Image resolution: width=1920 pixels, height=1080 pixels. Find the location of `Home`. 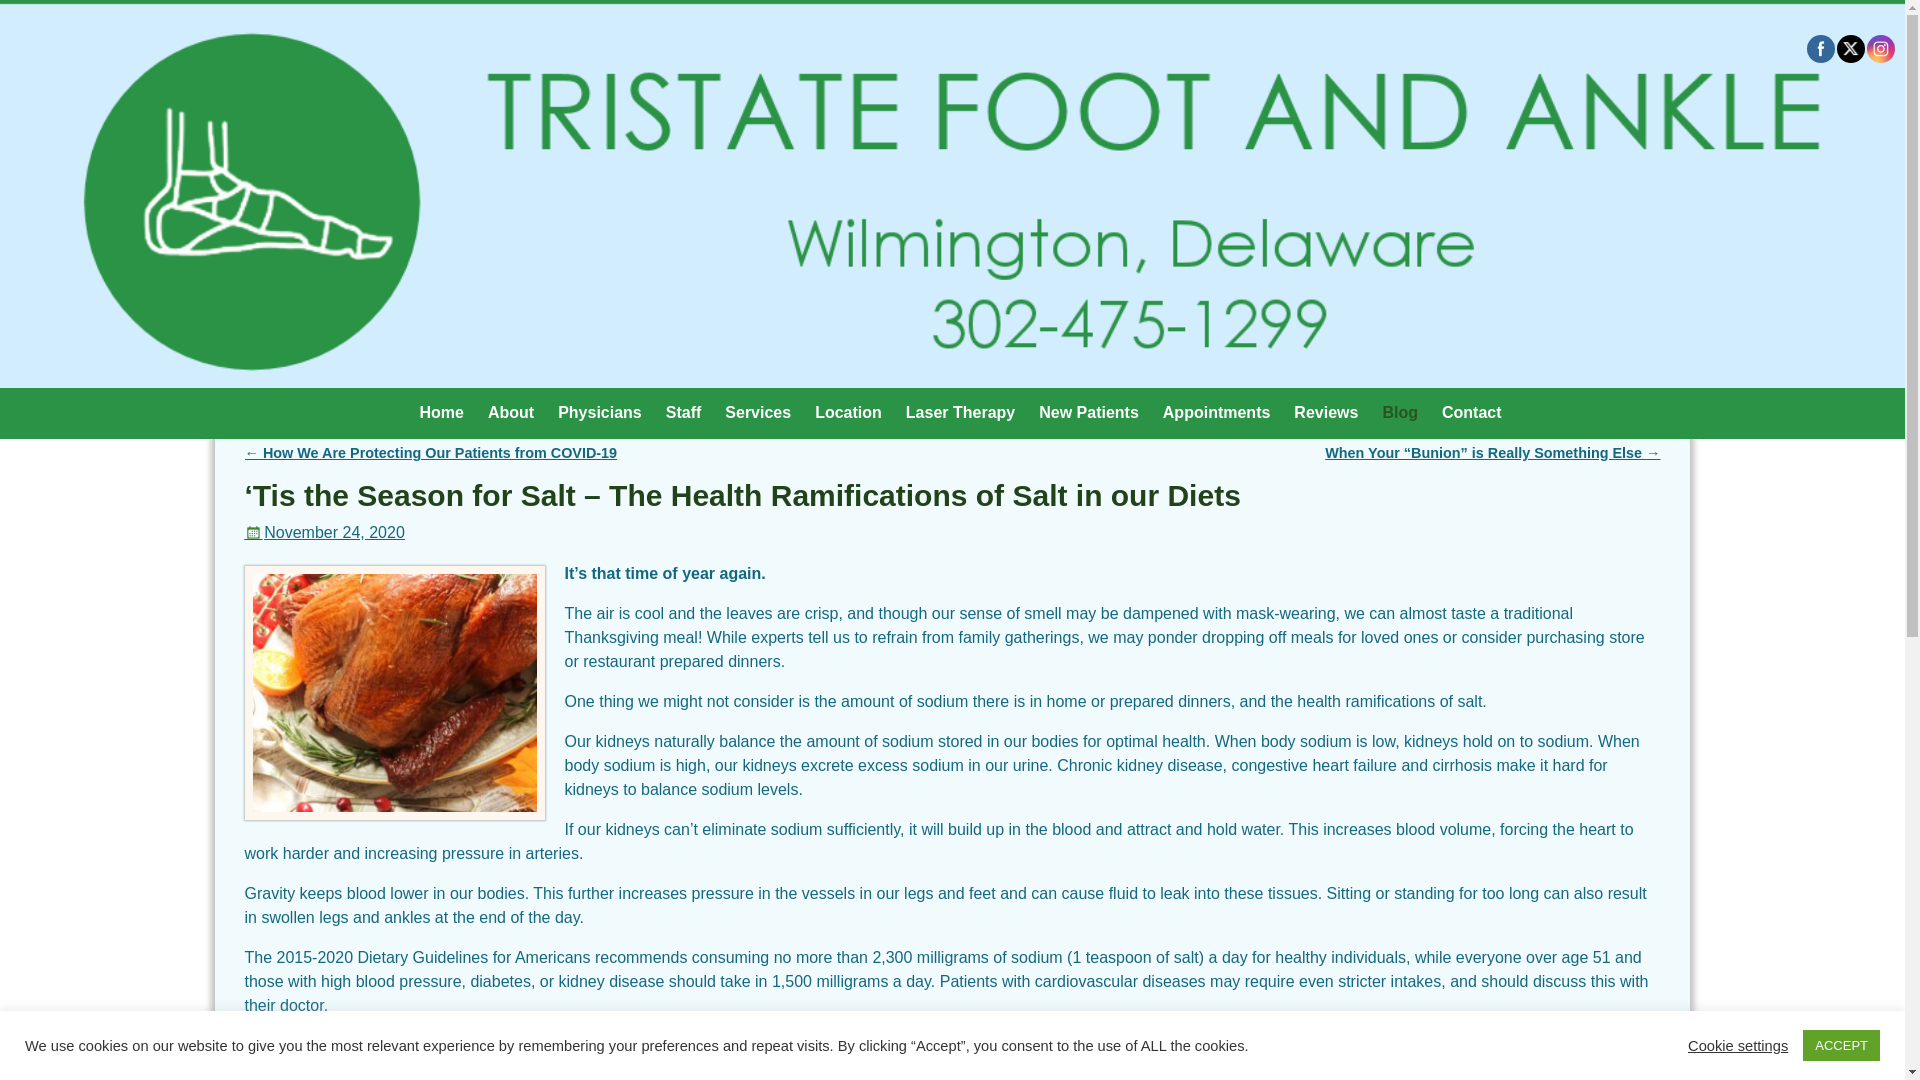

Home is located at coordinates (440, 412).